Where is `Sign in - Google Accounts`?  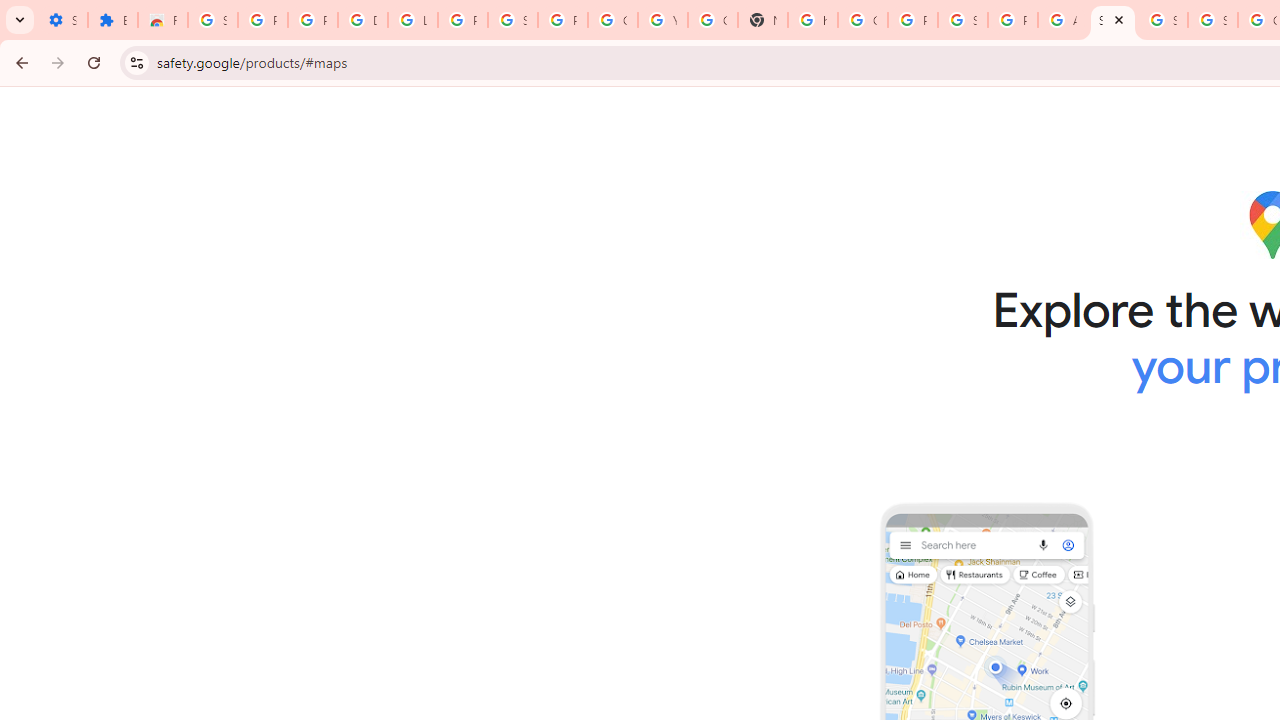 Sign in - Google Accounts is located at coordinates (512, 20).